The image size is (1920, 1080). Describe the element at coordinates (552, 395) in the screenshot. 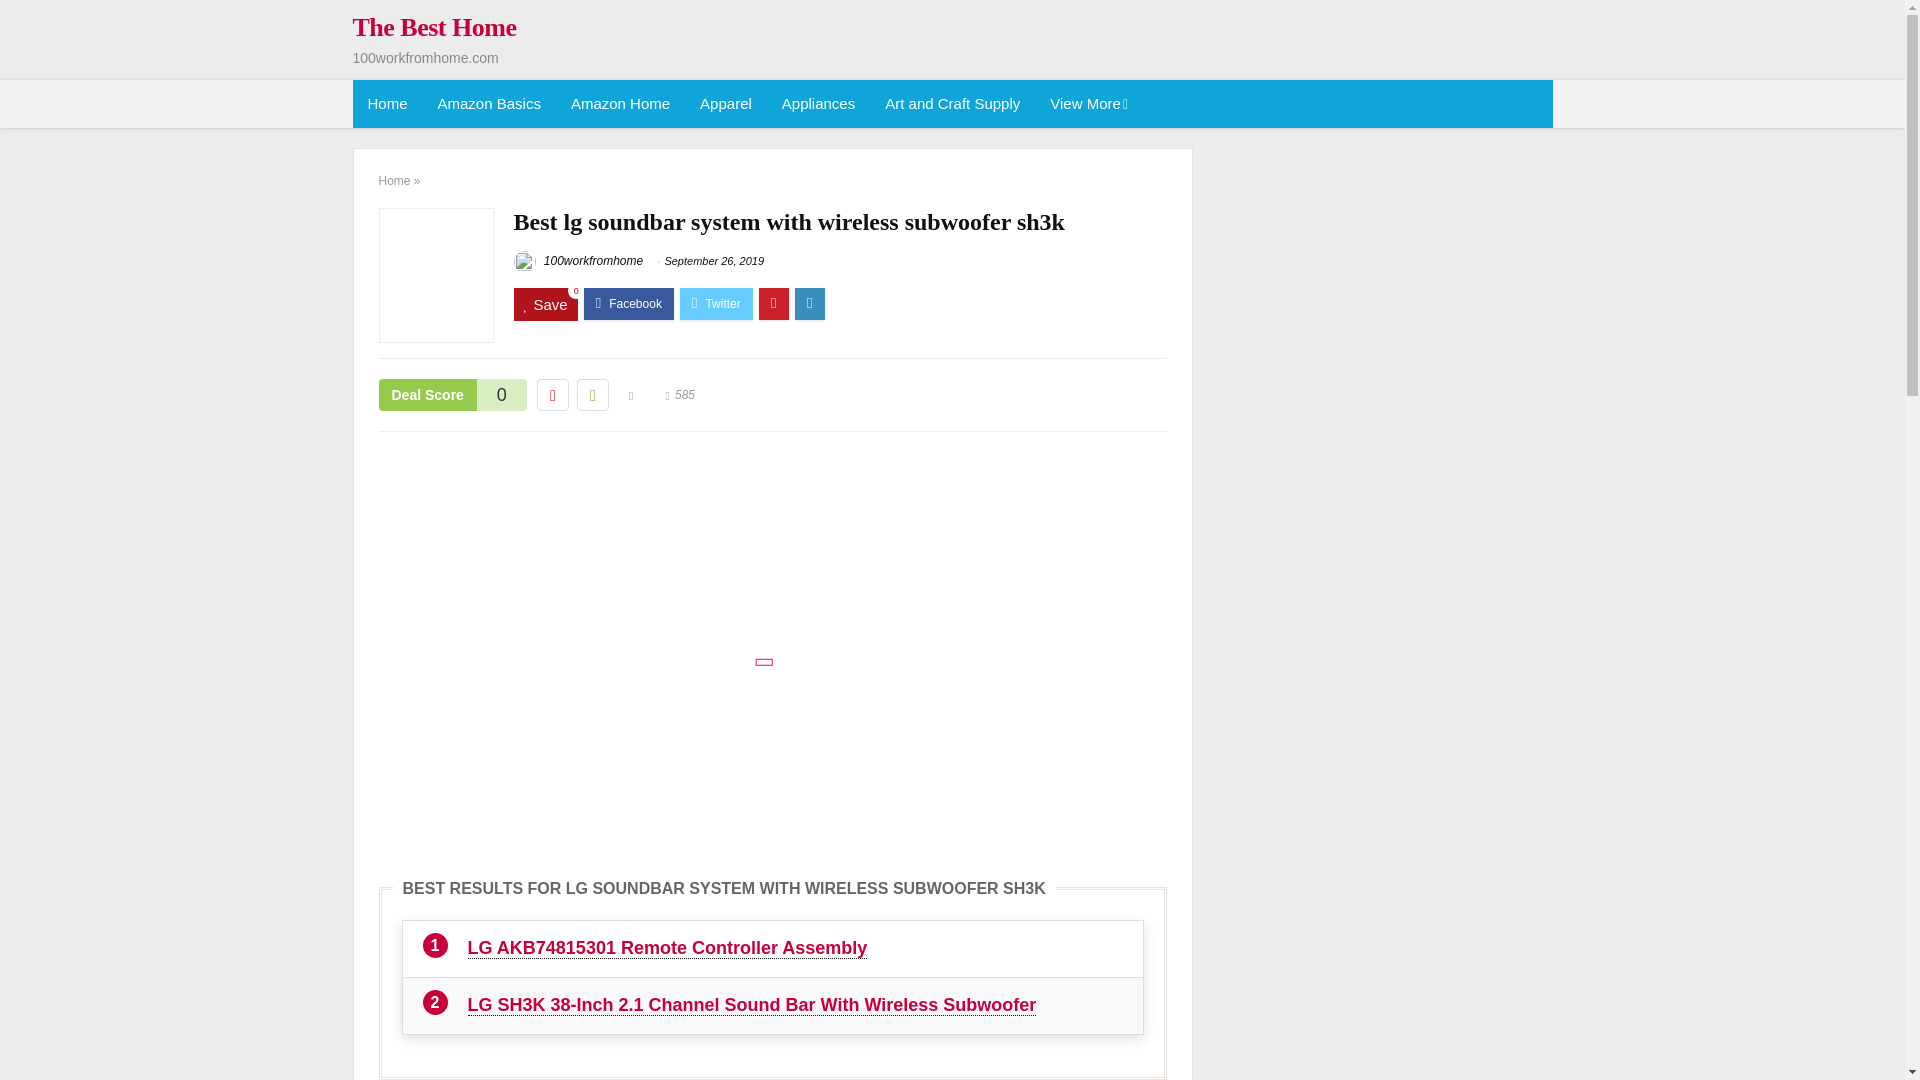

I see `Vote down` at that location.